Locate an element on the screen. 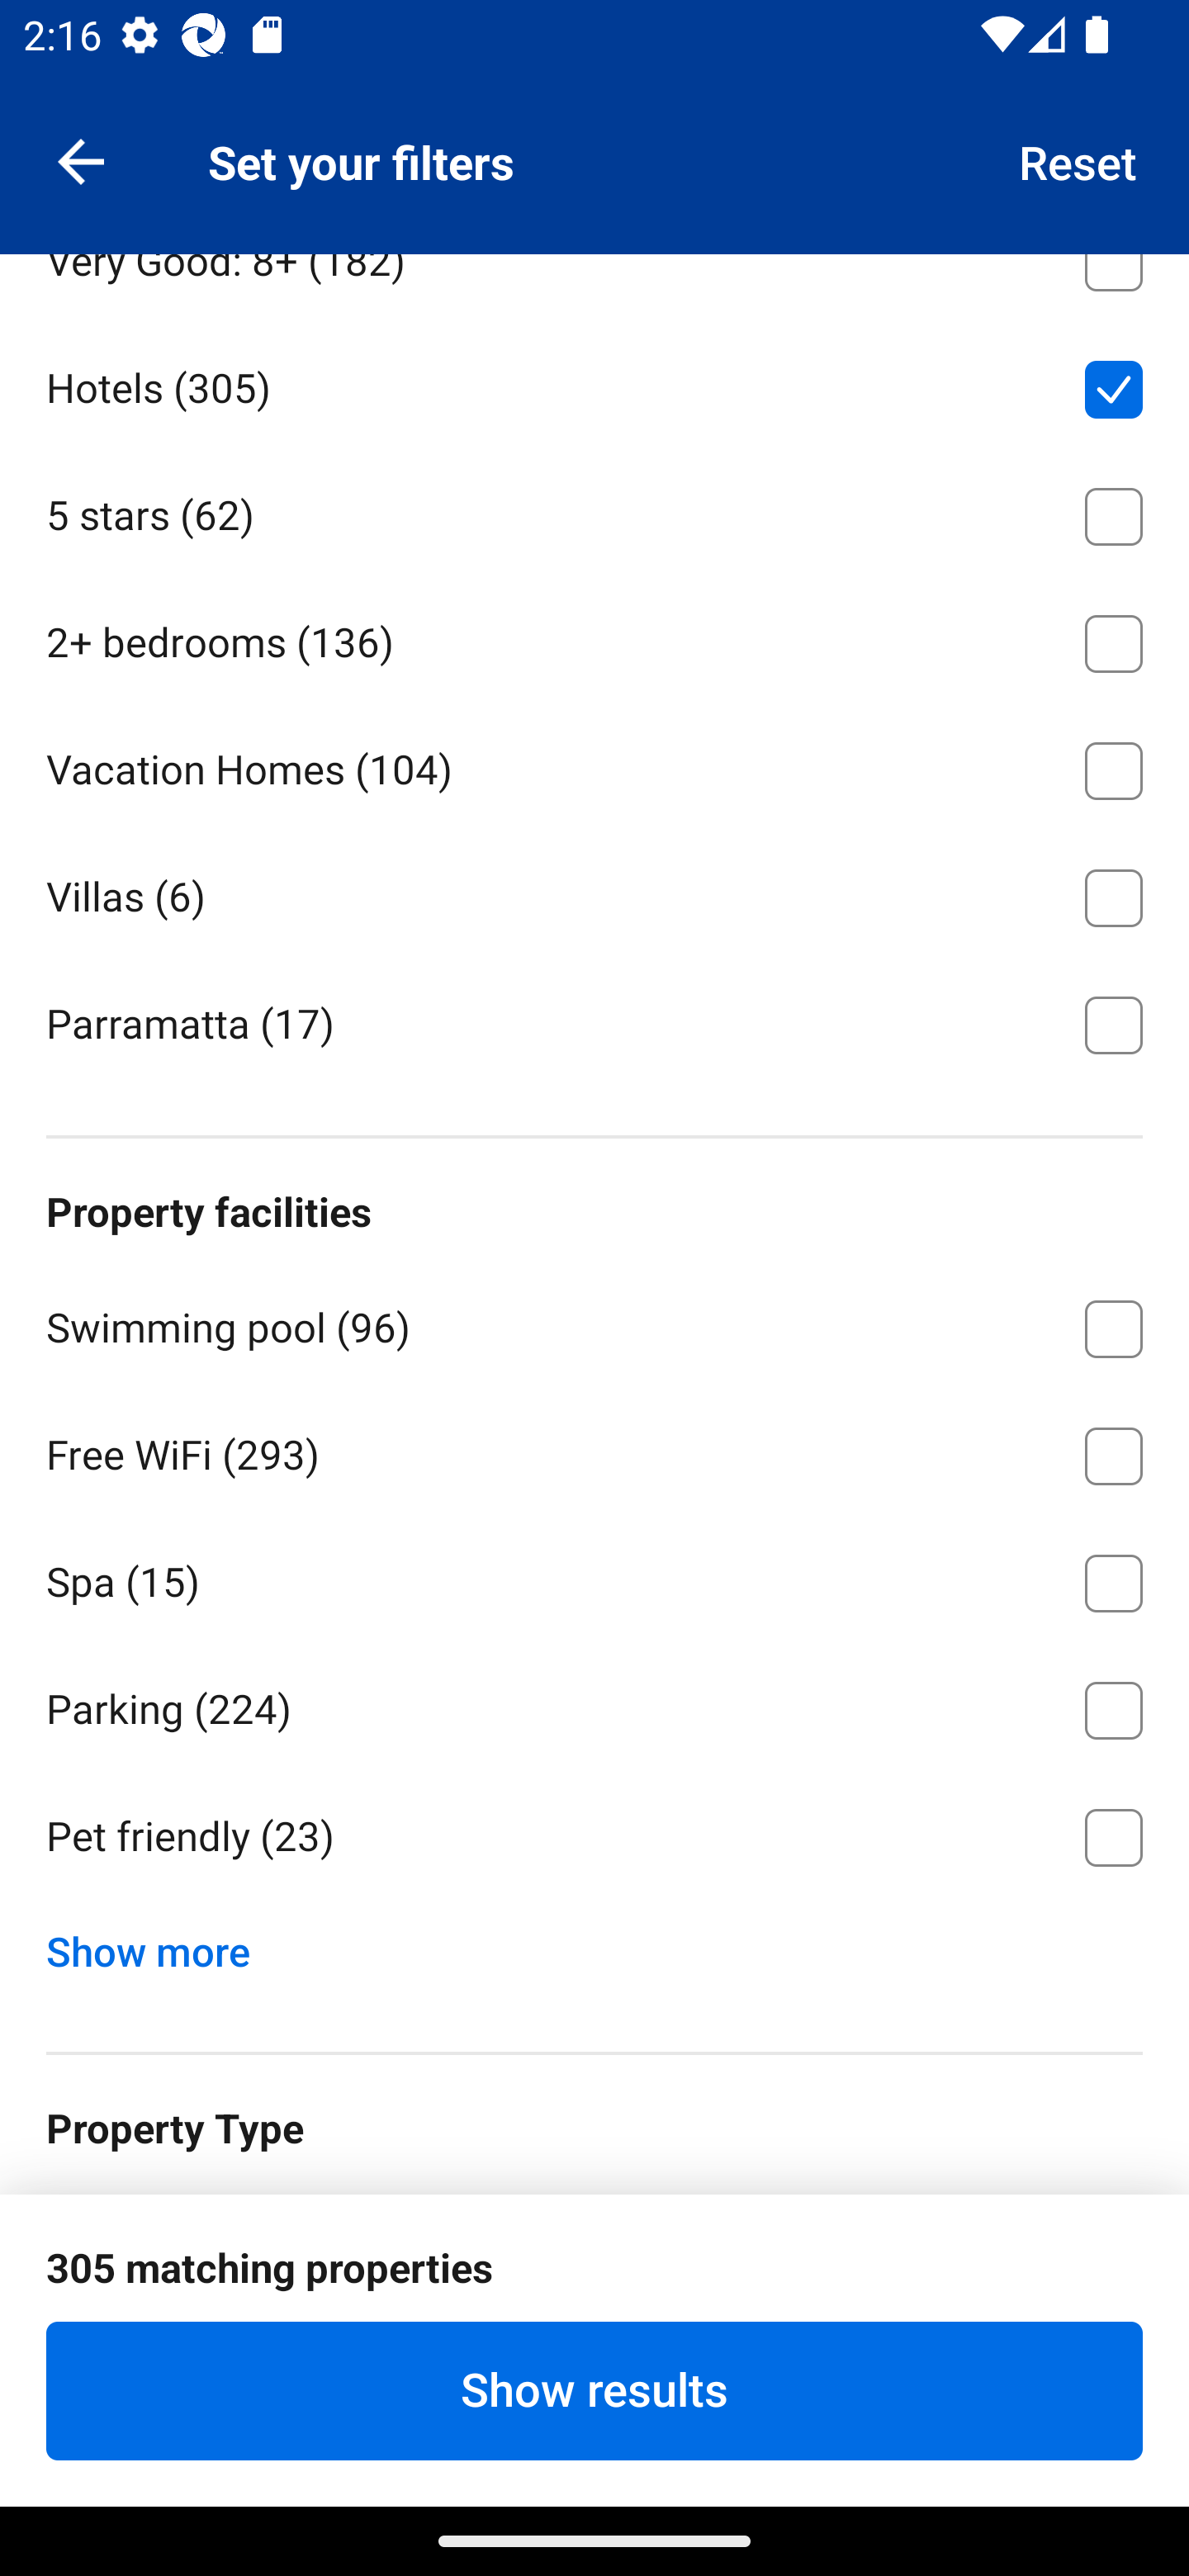  Spa ⁦(15) is located at coordinates (594, 1577).